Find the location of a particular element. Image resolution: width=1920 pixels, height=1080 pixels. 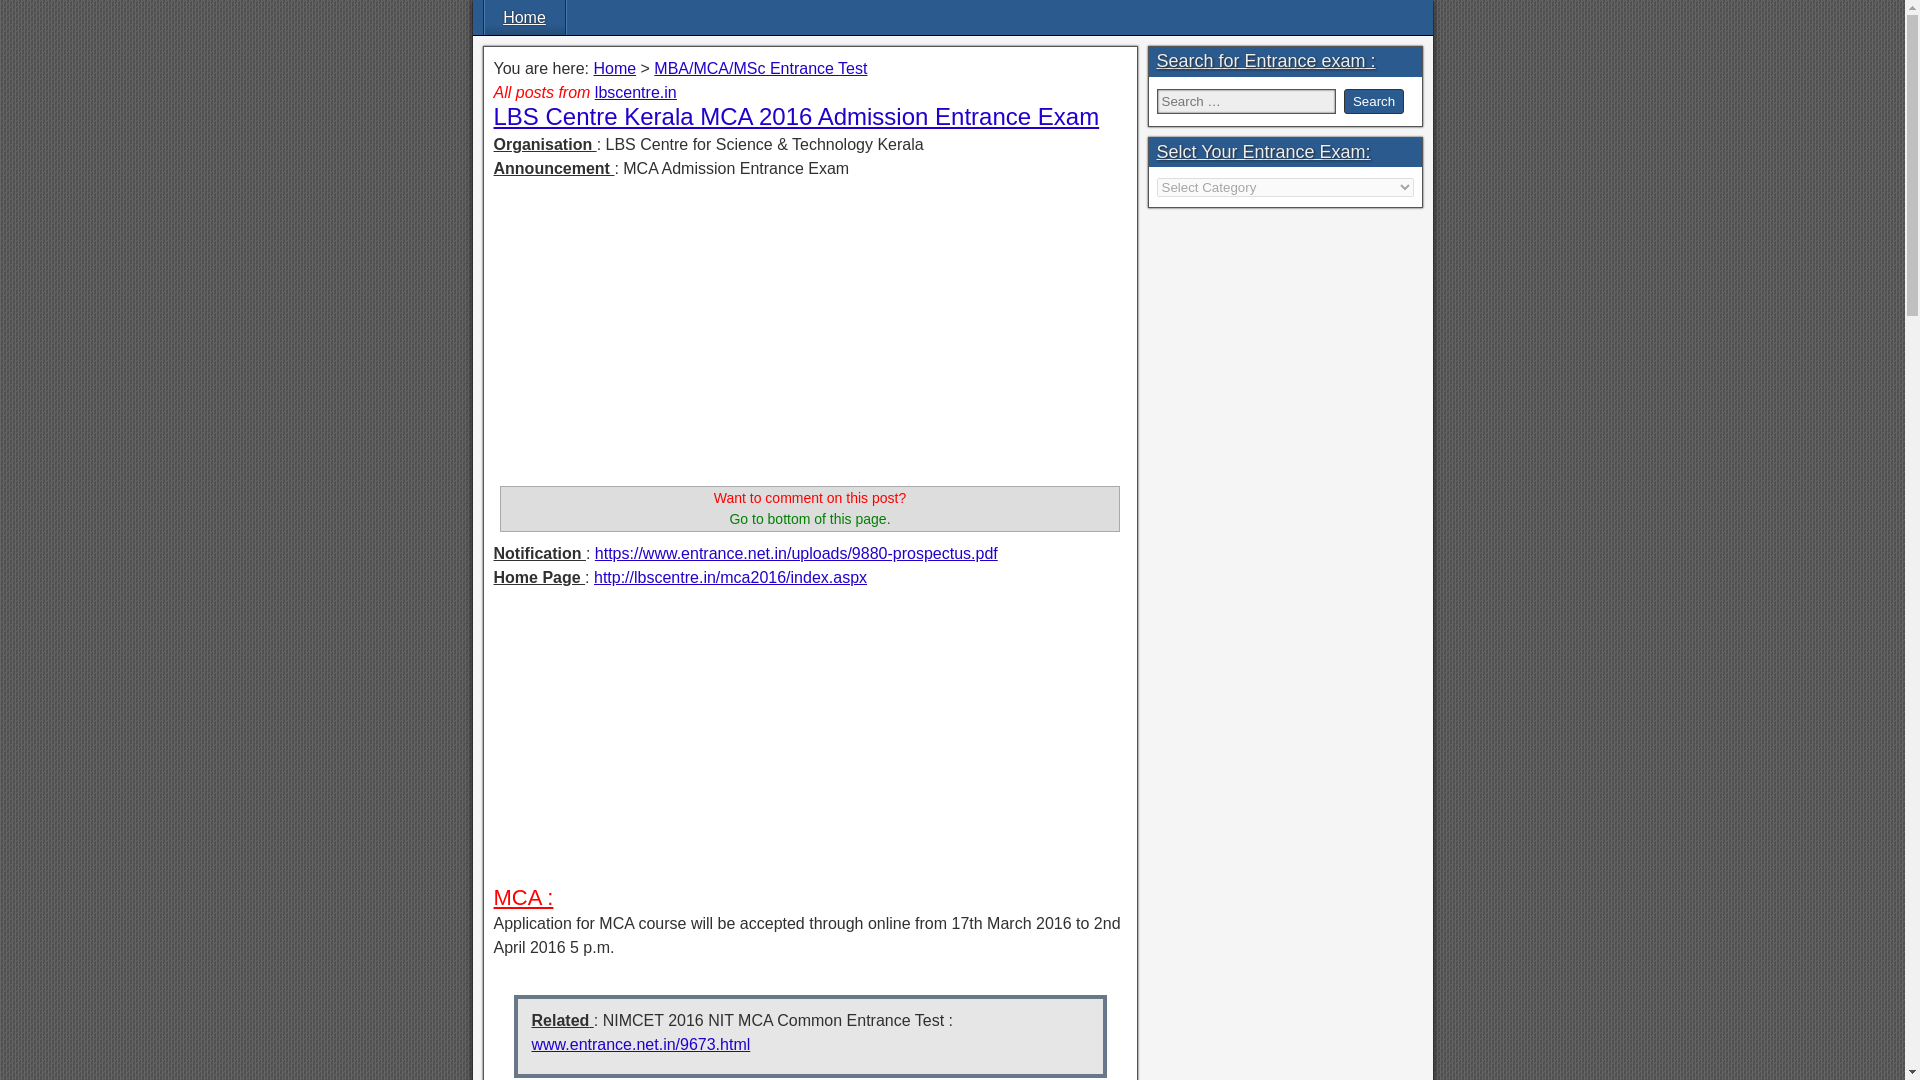

Search is located at coordinates (1374, 101).